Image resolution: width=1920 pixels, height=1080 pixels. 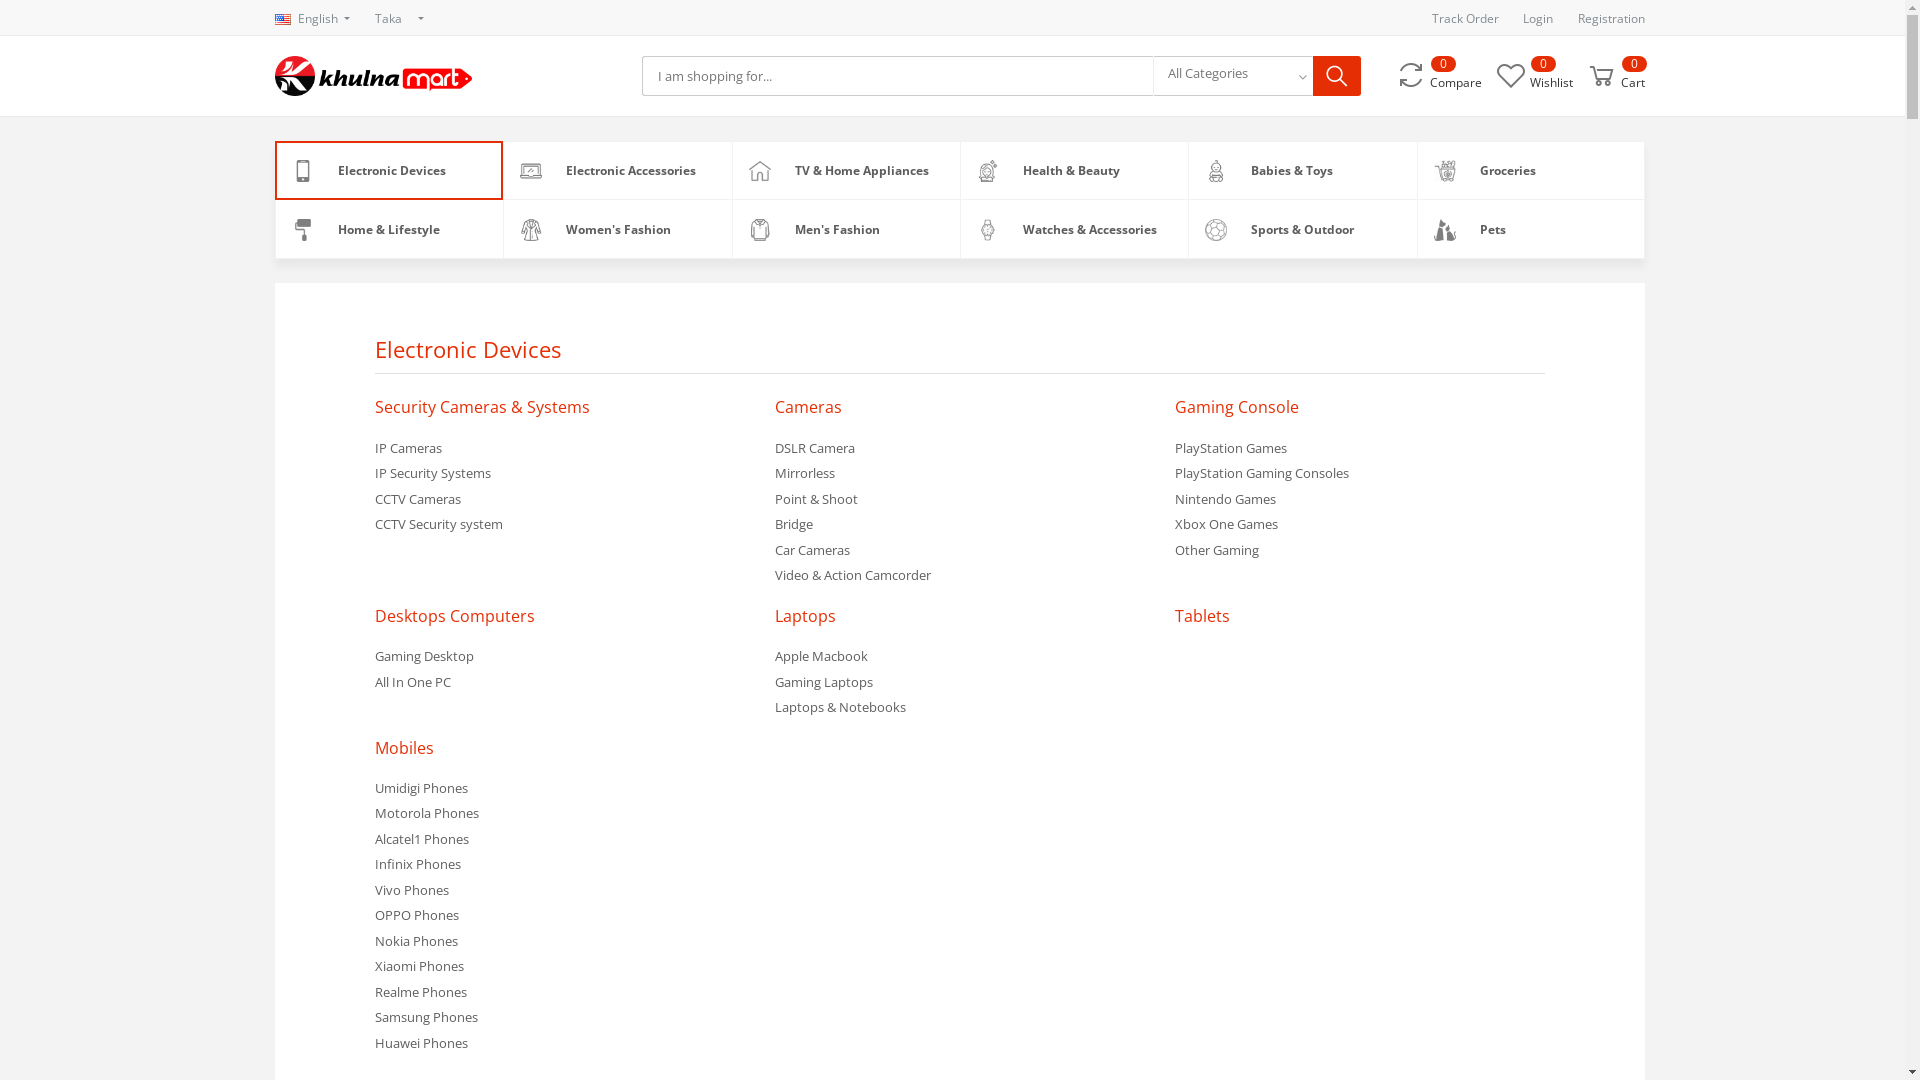 What do you see at coordinates (808, 407) in the screenshot?
I see `Cameras` at bounding box center [808, 407].